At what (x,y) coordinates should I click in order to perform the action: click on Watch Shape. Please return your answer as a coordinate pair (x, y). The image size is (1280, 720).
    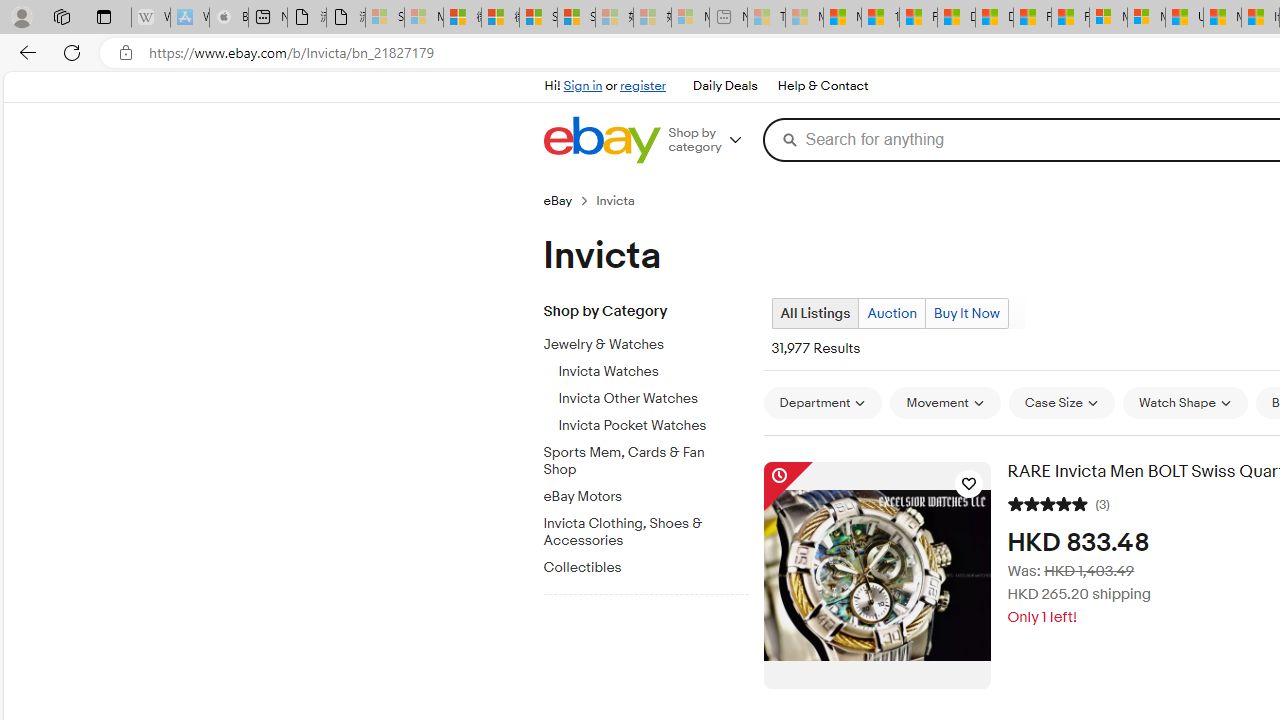
    Looking at the image, I should click on (1185, 402).